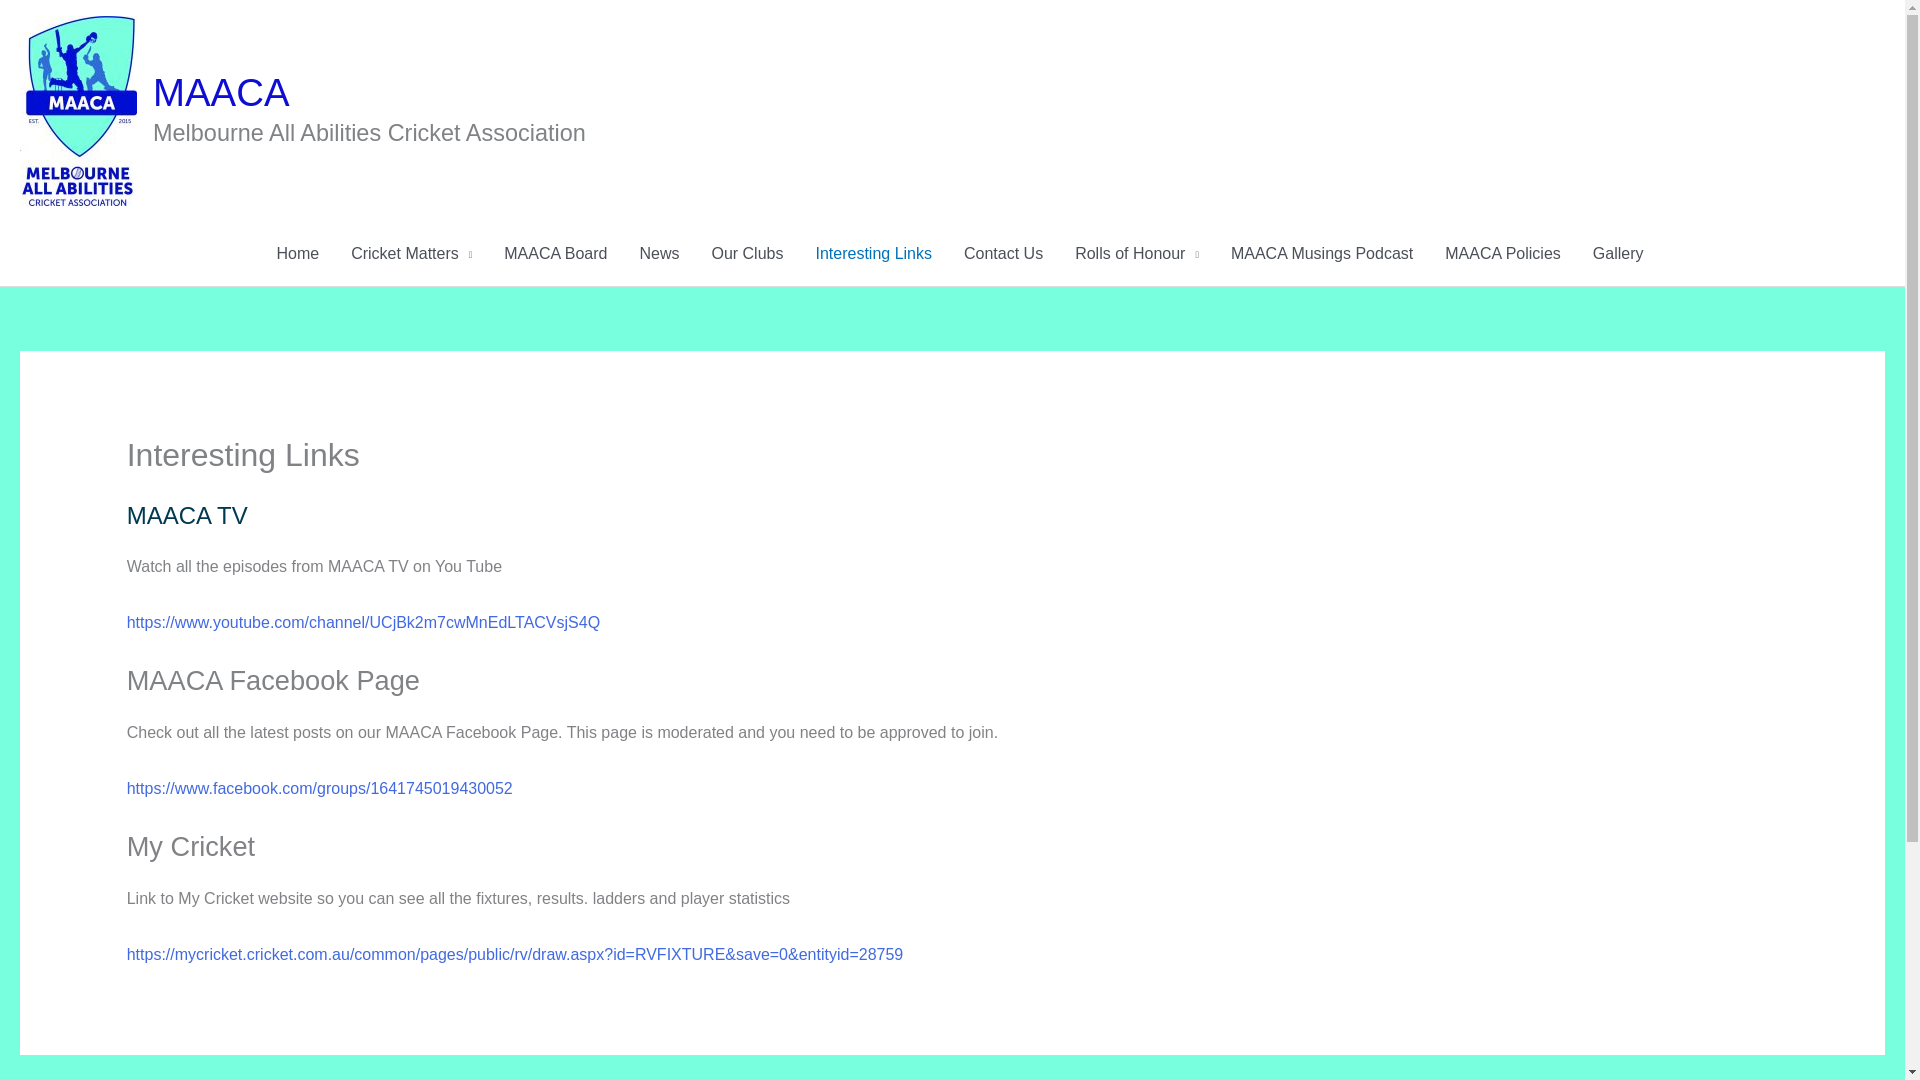 The height and width of the screenshot is (1080, 1920). Describe the element at coordinates (1618, 254) in the screenshot. I see `Gallery` at that location.